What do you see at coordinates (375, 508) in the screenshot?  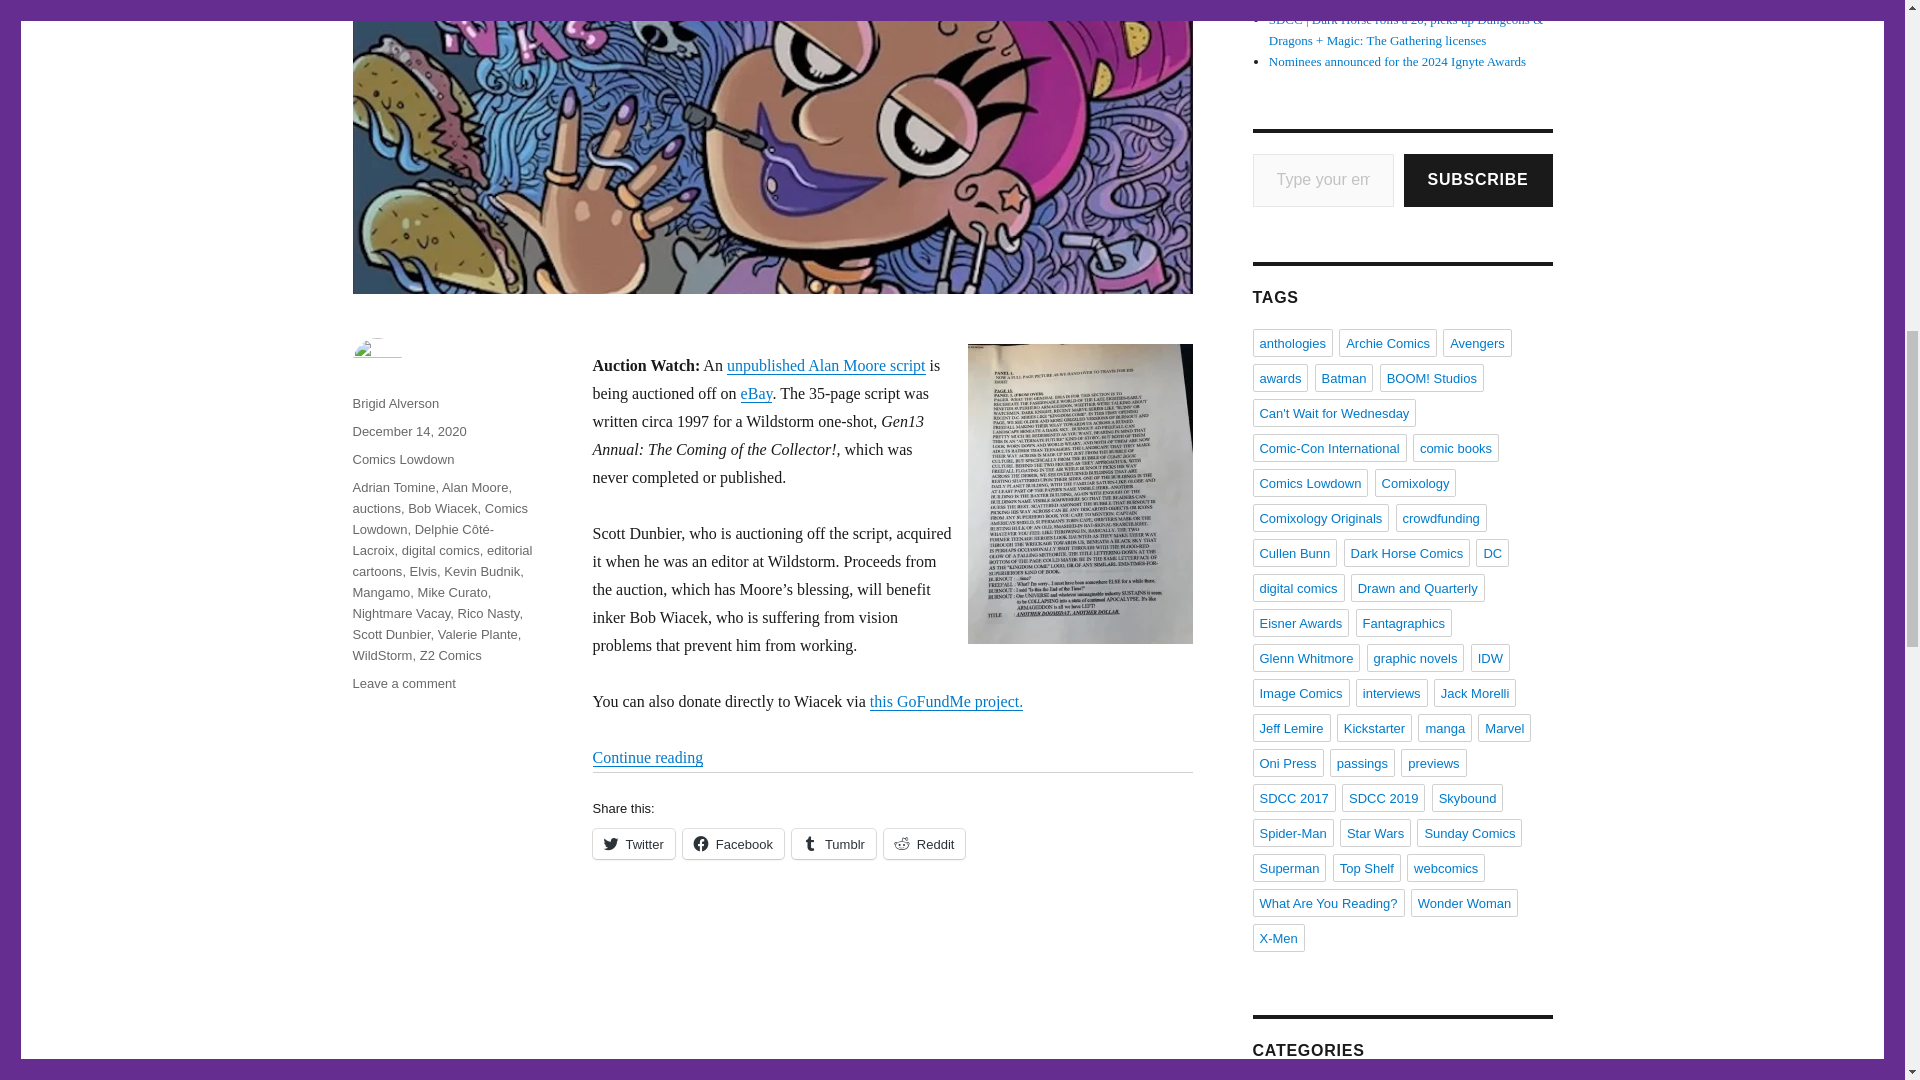 I see `auctions` at bounding box center [375, 508].